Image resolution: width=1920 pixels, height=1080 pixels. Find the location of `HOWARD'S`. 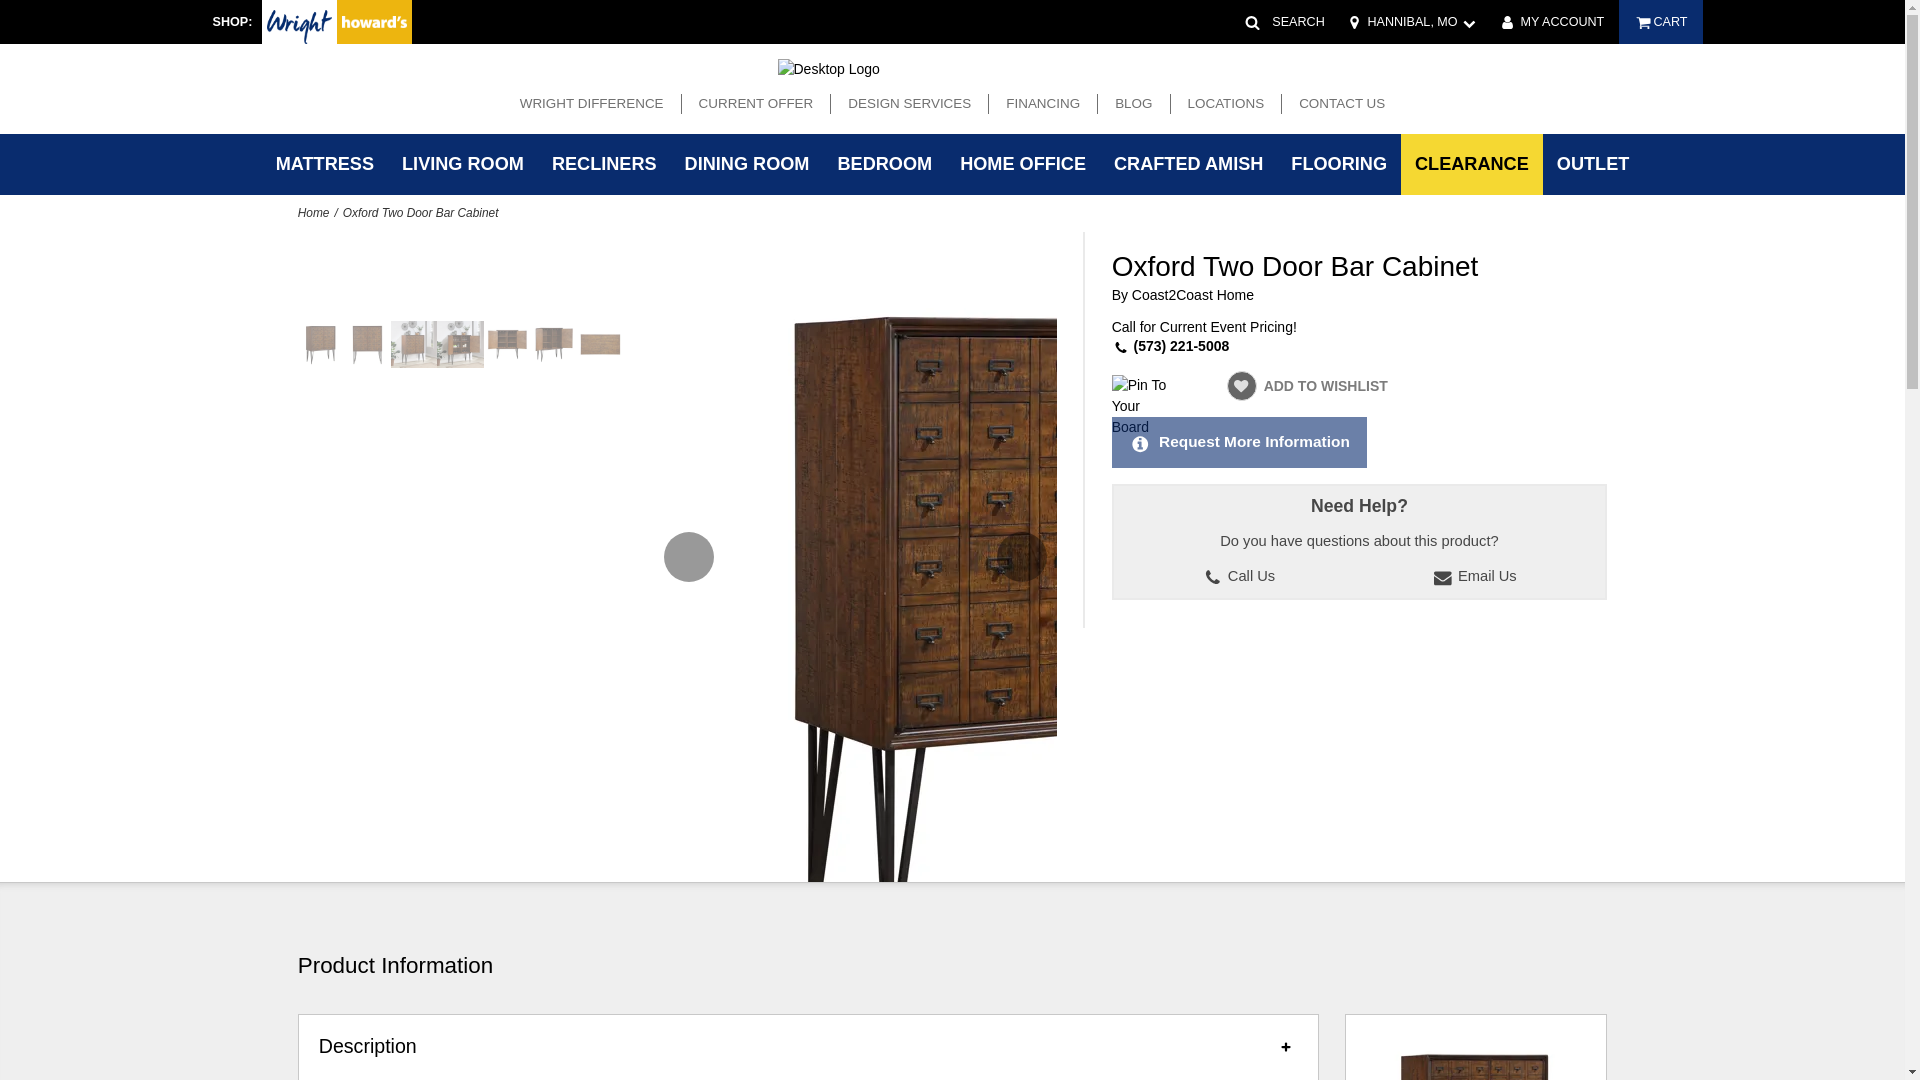

HOWARD'S is located at coordinates (374, 22).